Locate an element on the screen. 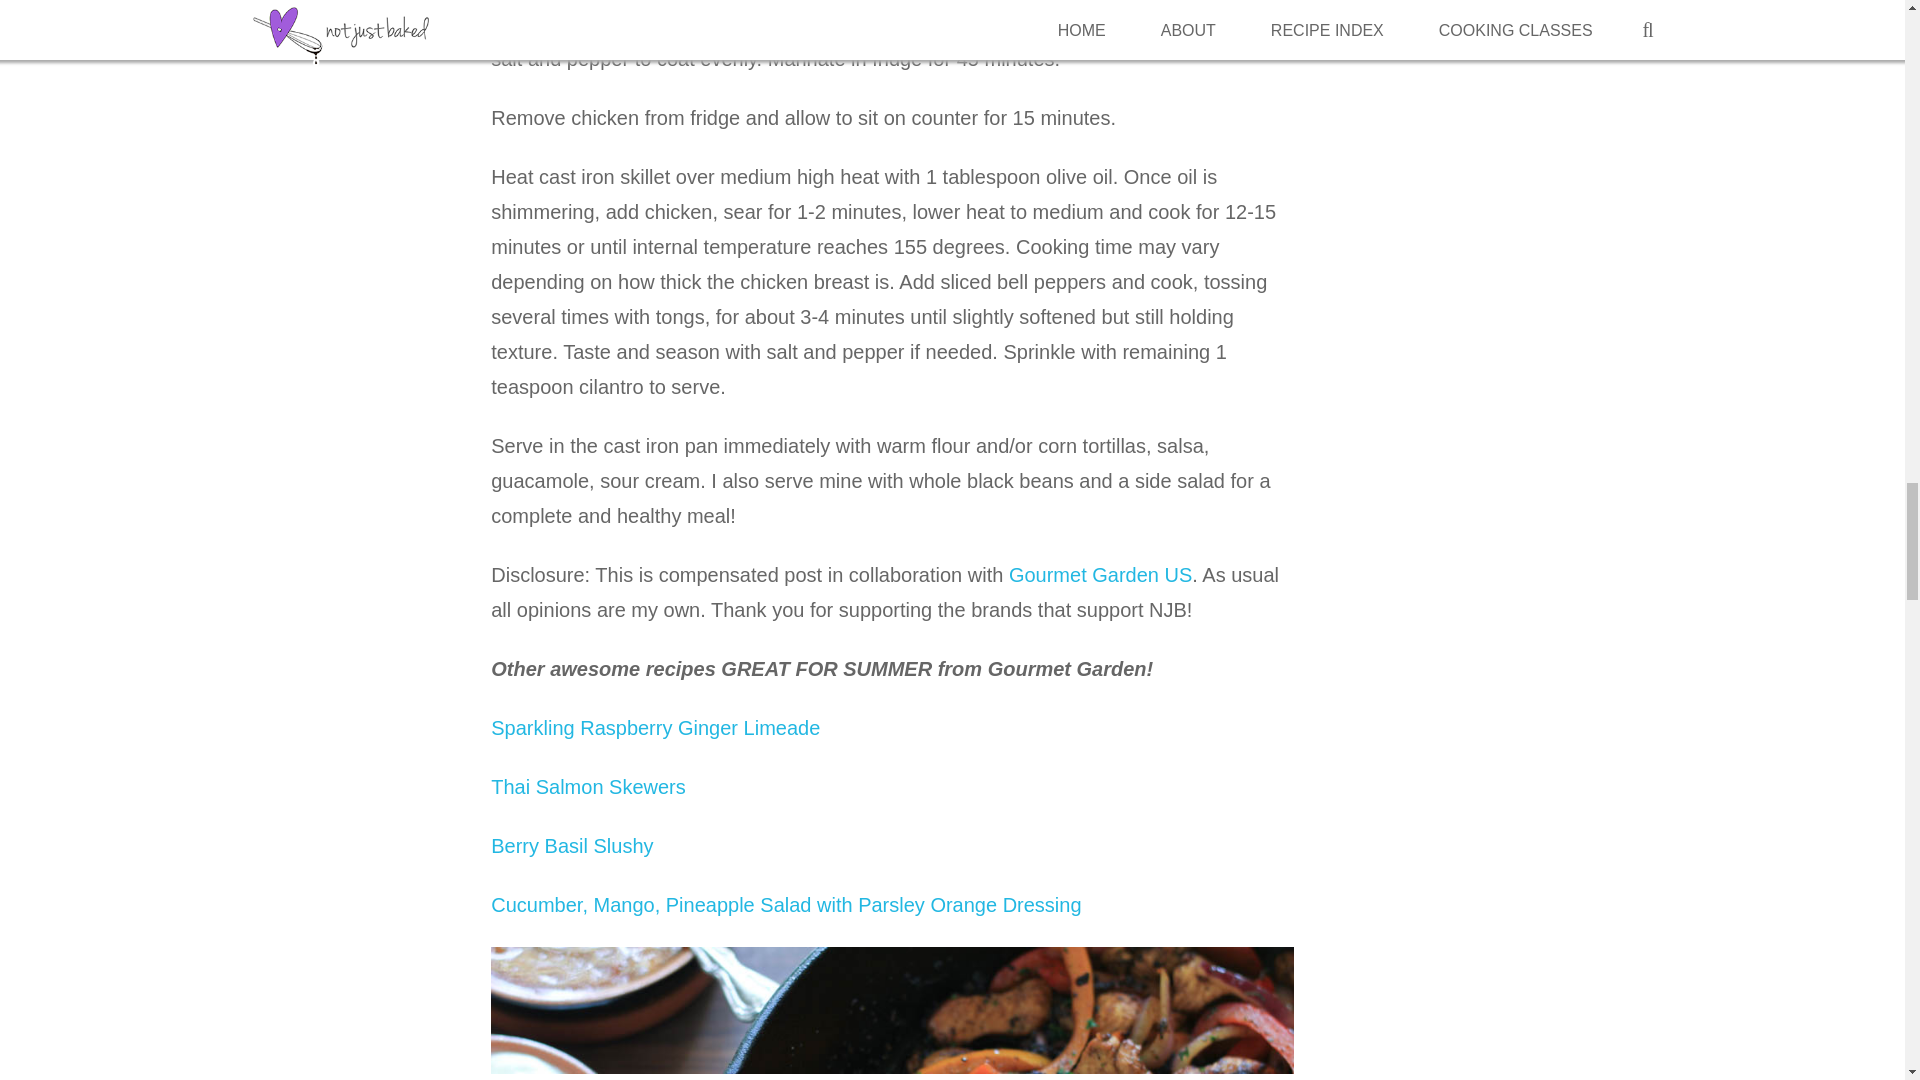 This screenshot has width=1920, height=1080. Sparkling Raspberry Ginger Limeade is located at coordinates (655, 728).